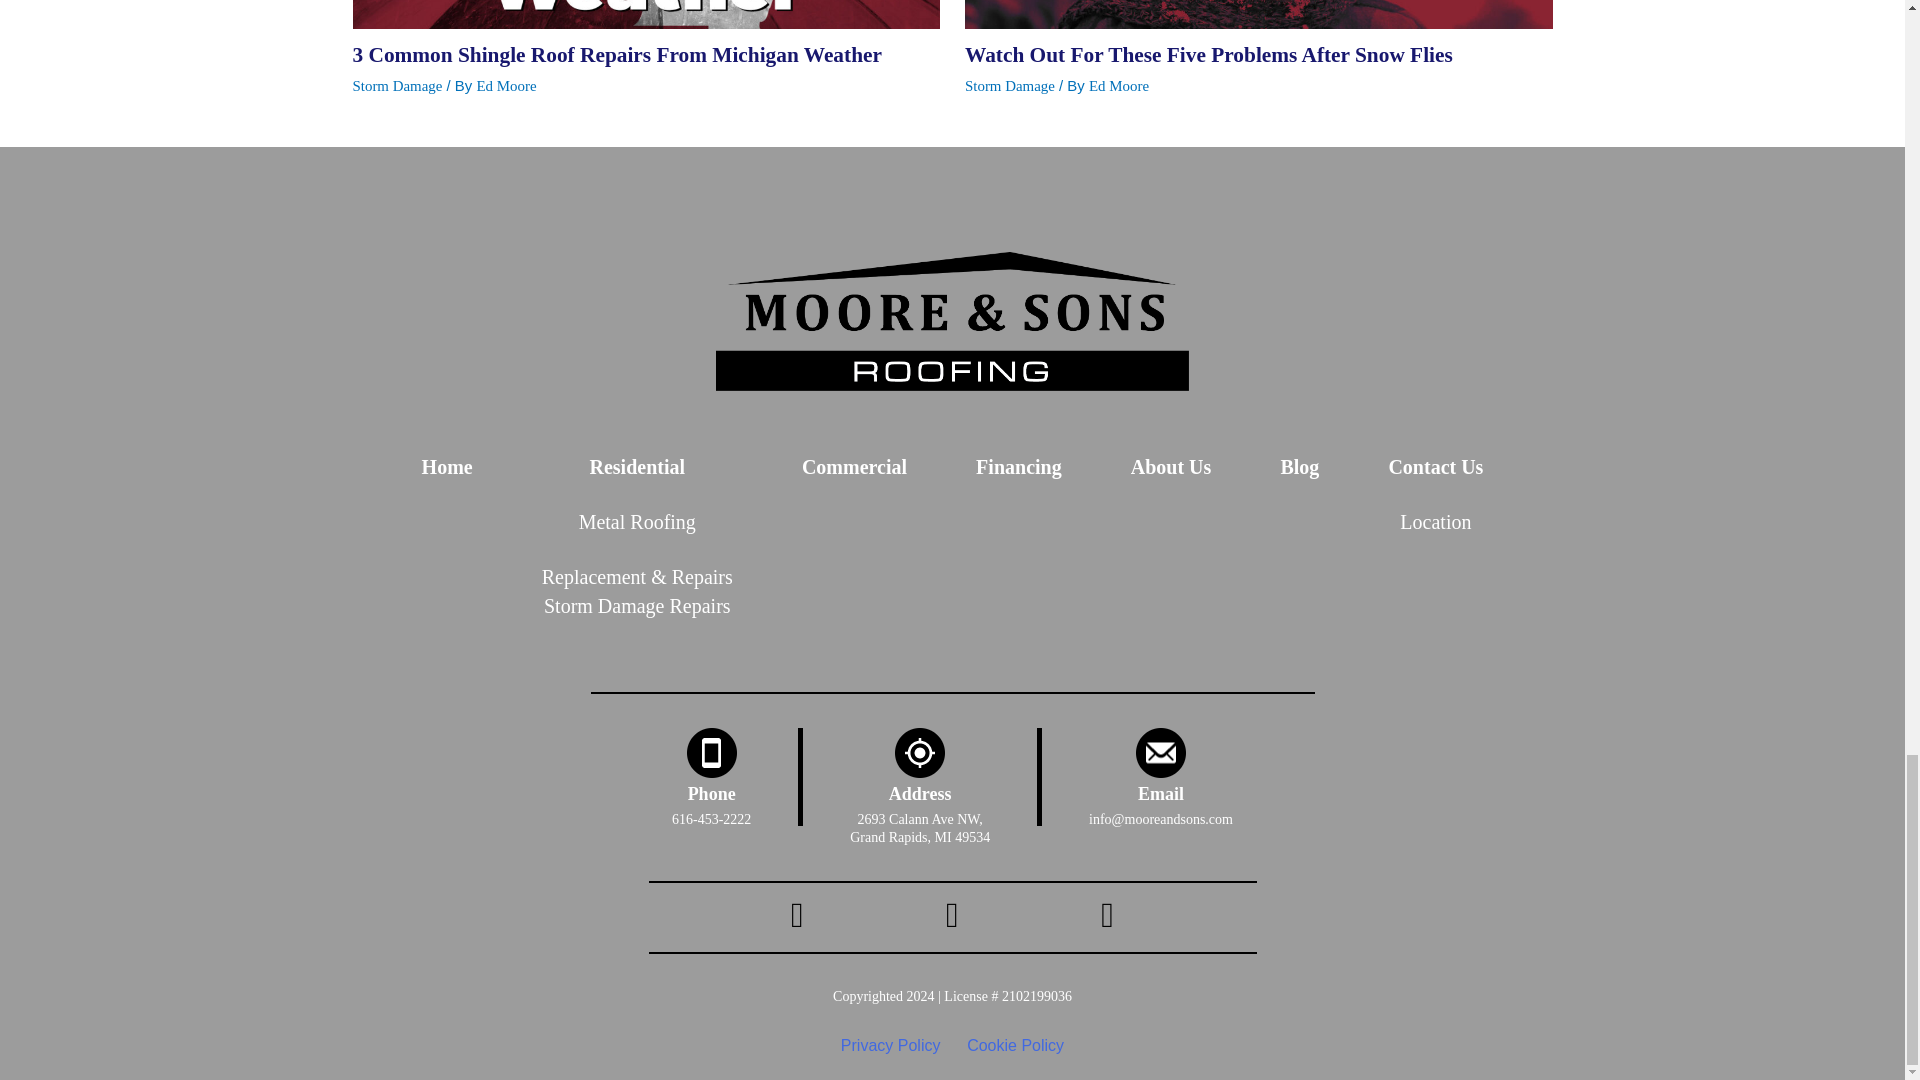  Describe the element at coordinates (1118, 85) in the screenshot. I see `View all posts by Ed Moore` at that location.